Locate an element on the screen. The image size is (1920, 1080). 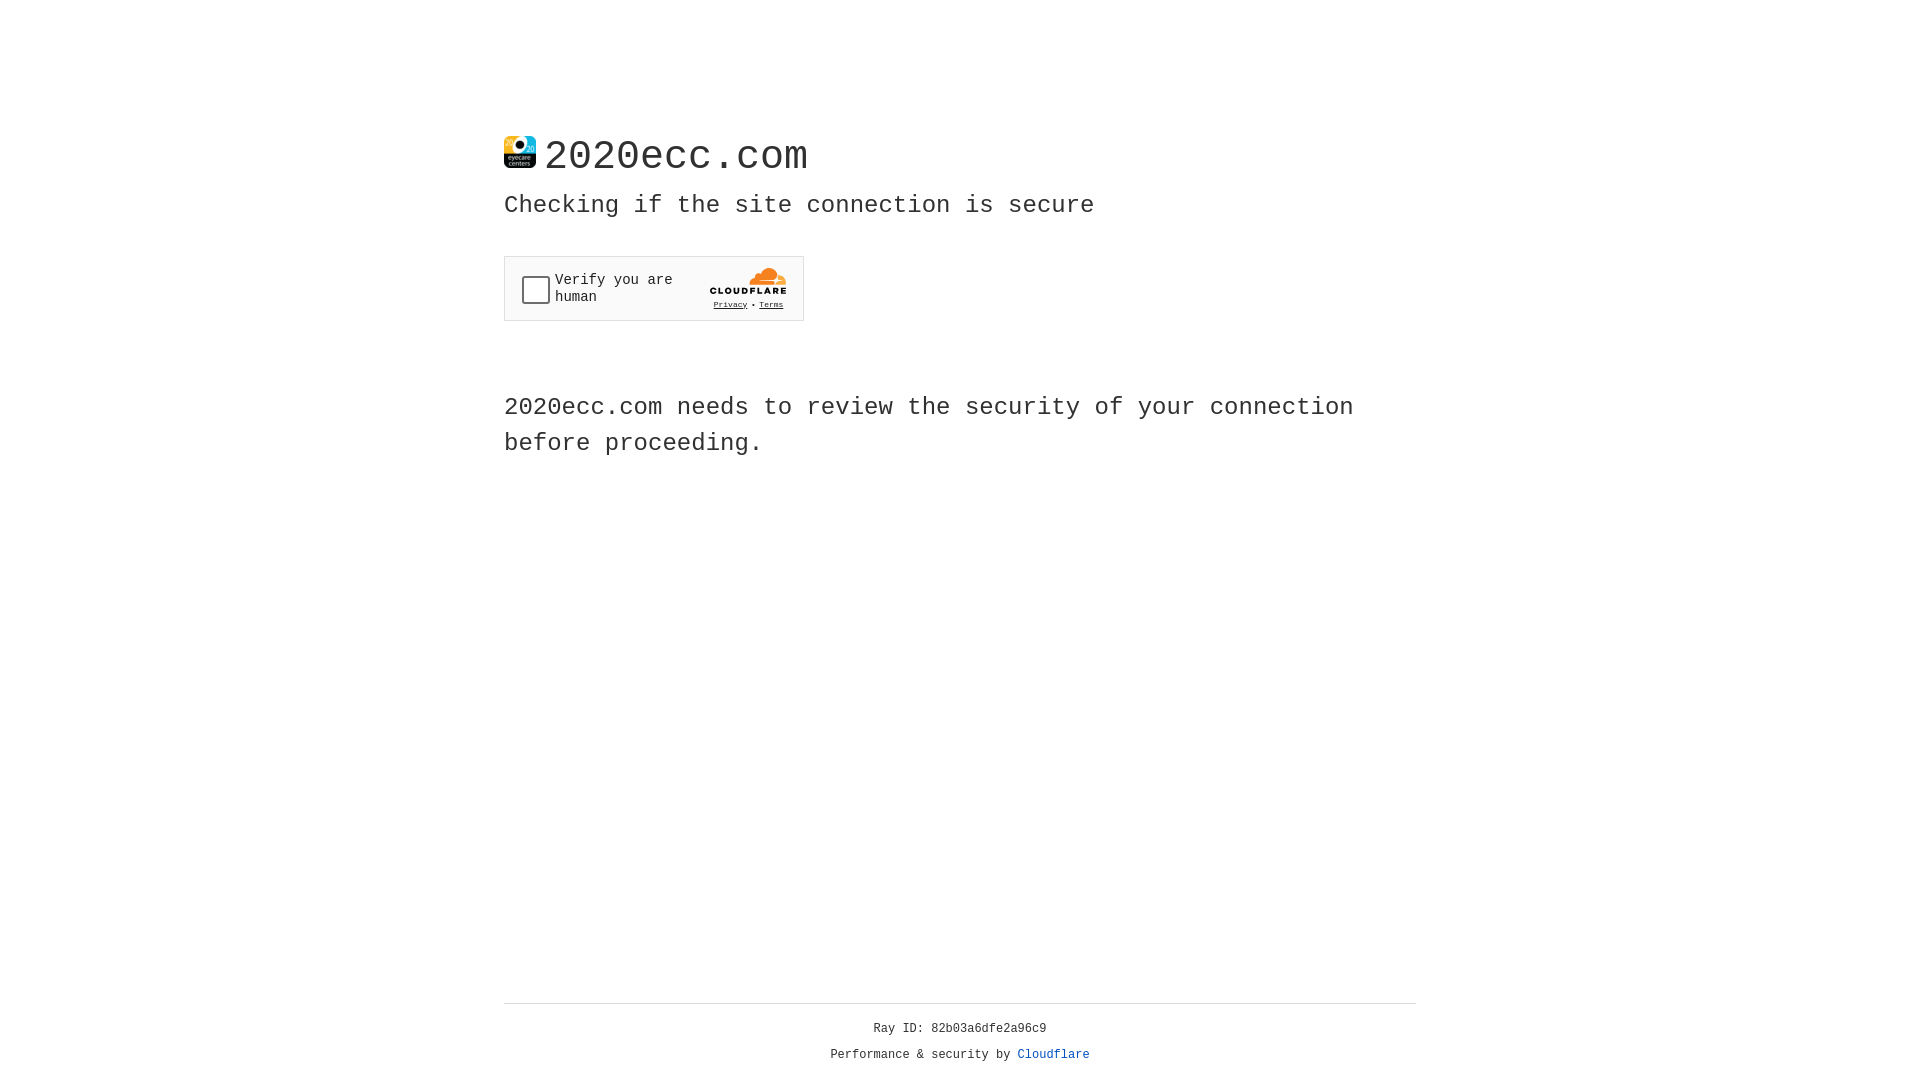
Cloudflare is located at coordinates (1054, 1055).